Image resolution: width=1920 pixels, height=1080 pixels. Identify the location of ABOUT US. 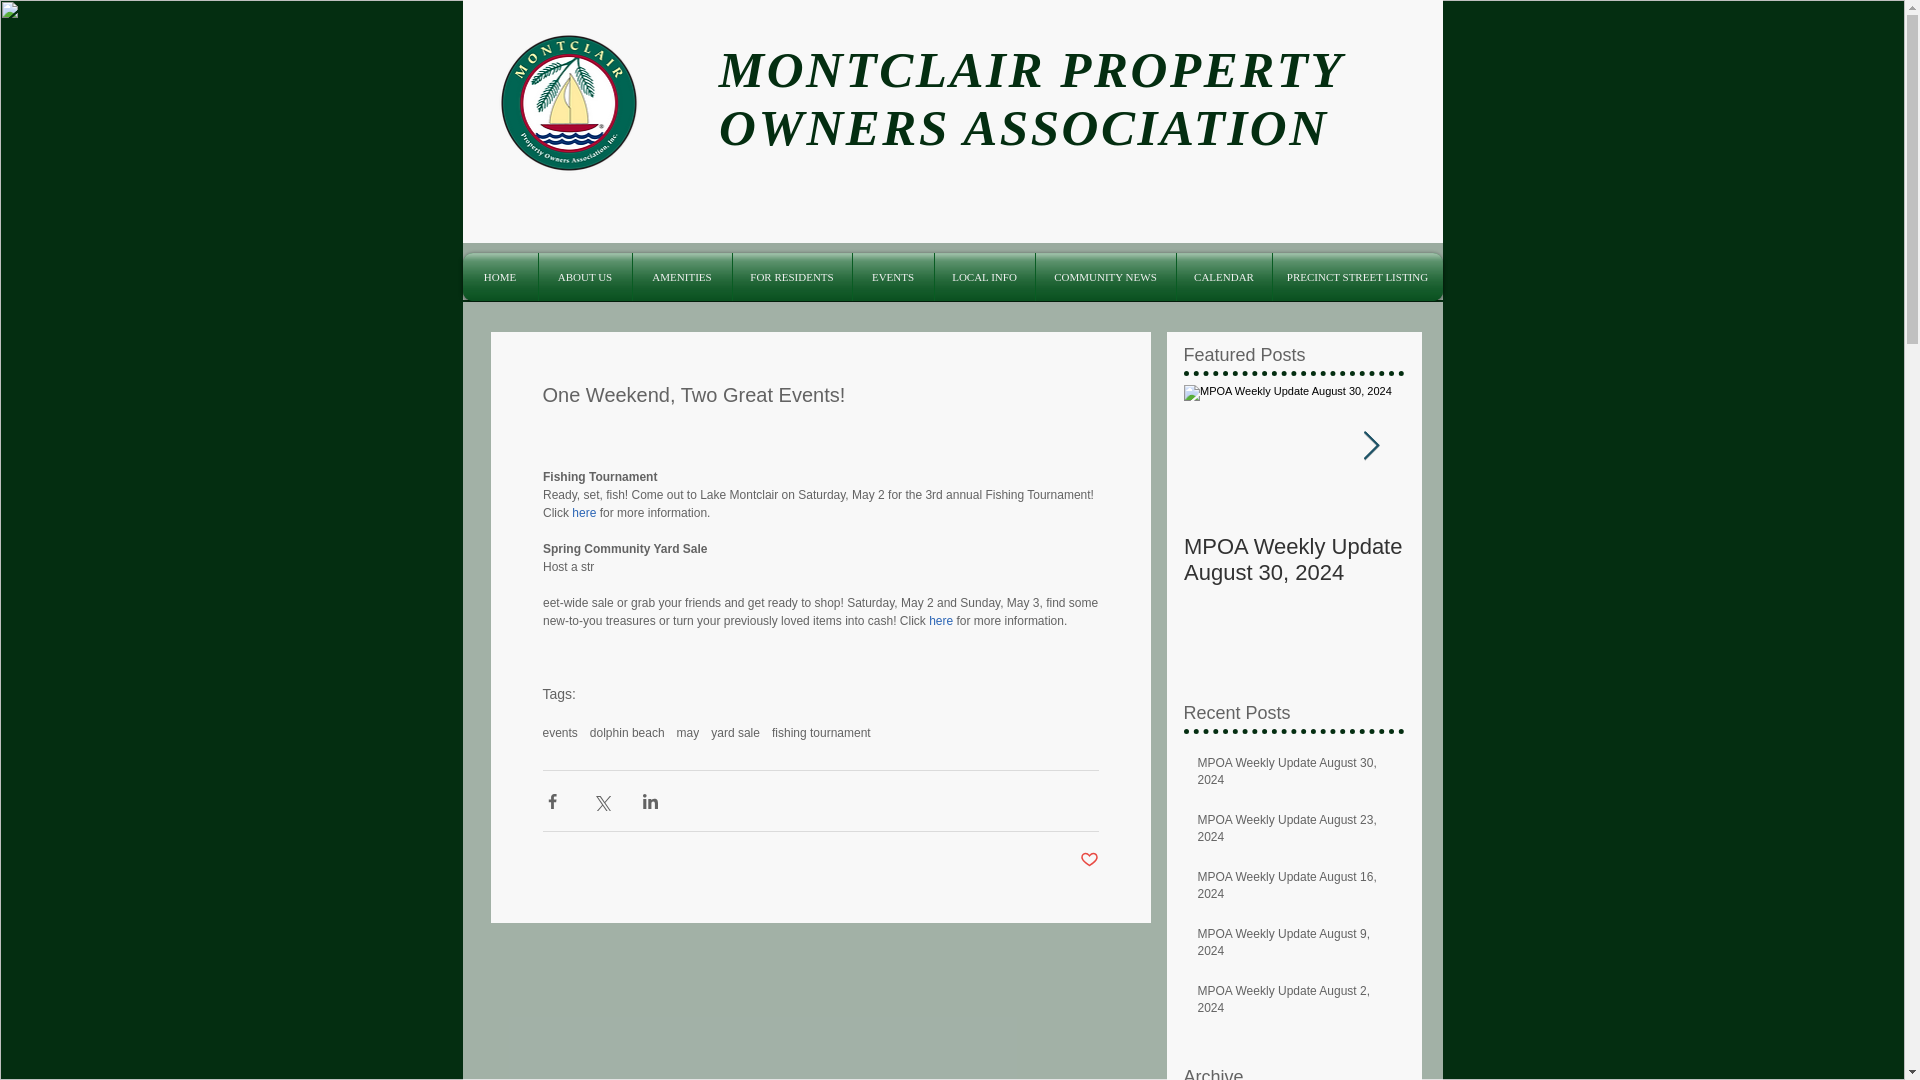
(584, 276).